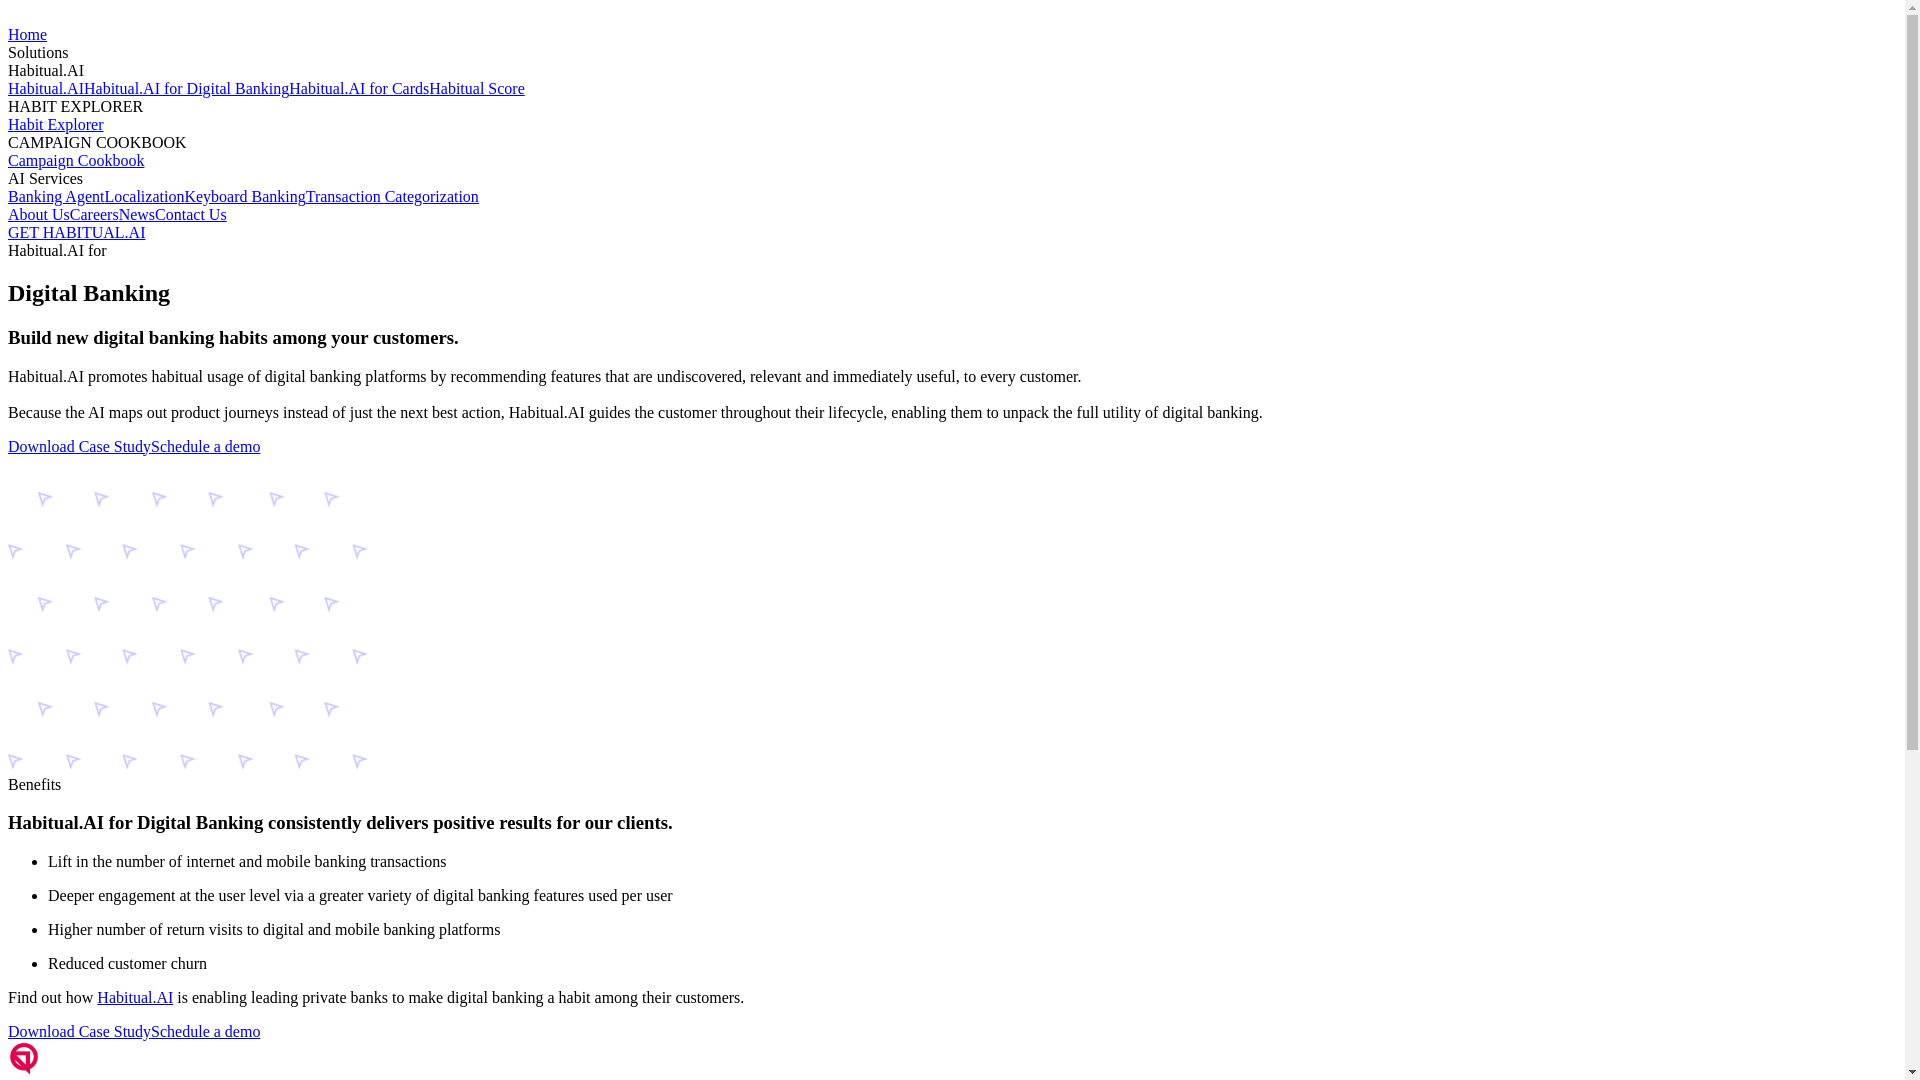  I want to click on Keyboard Banking, so click(244, 196).